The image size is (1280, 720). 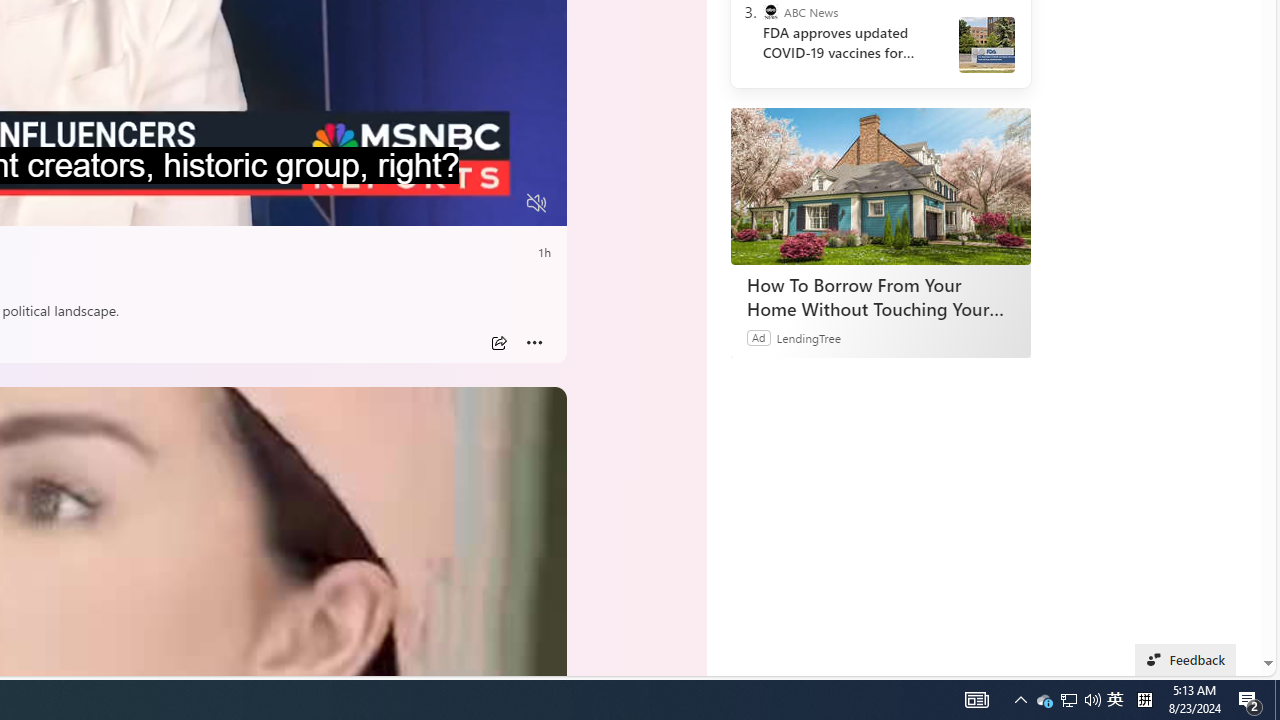 What do you see at coordinates (534, 343) in the screenshot?
I see `Class: at-item inline-watch` at bounding box center [534, 343].